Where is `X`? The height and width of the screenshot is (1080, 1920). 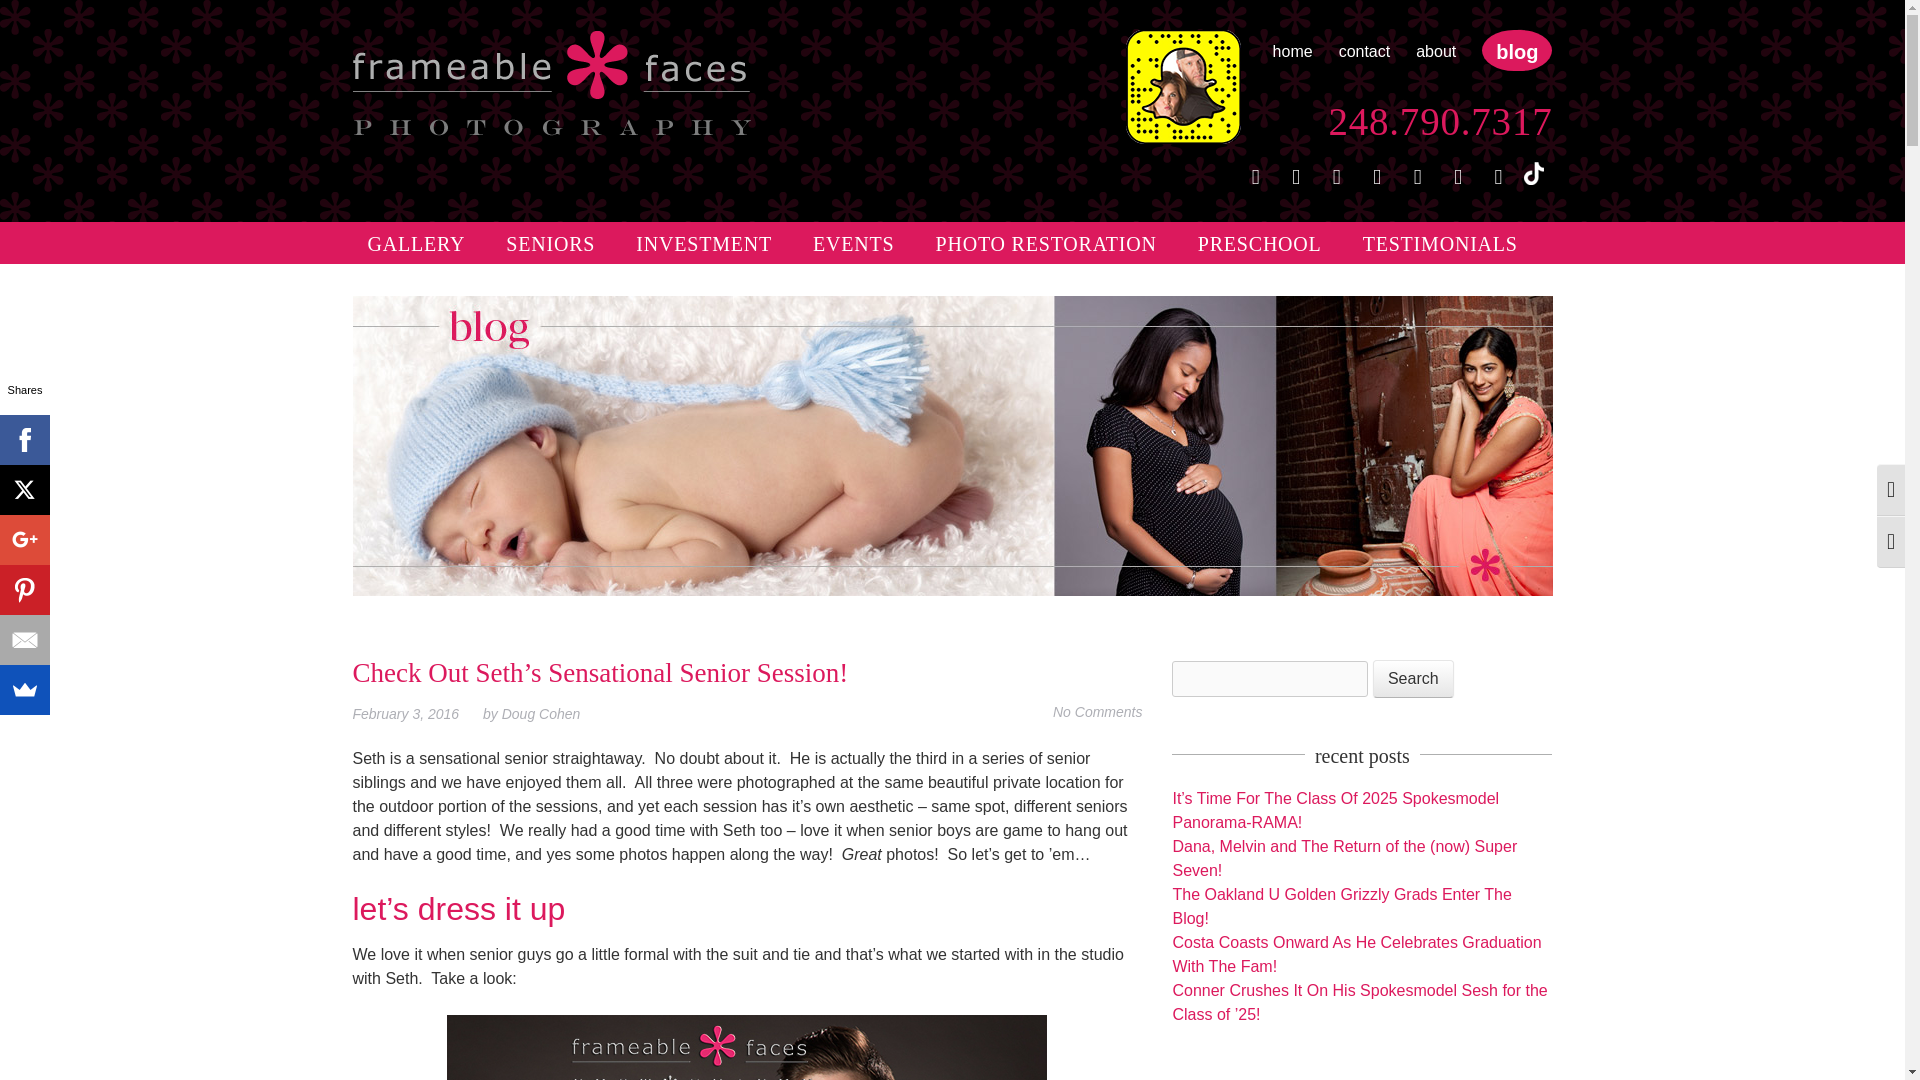 X is located at coordinates (24, 490).